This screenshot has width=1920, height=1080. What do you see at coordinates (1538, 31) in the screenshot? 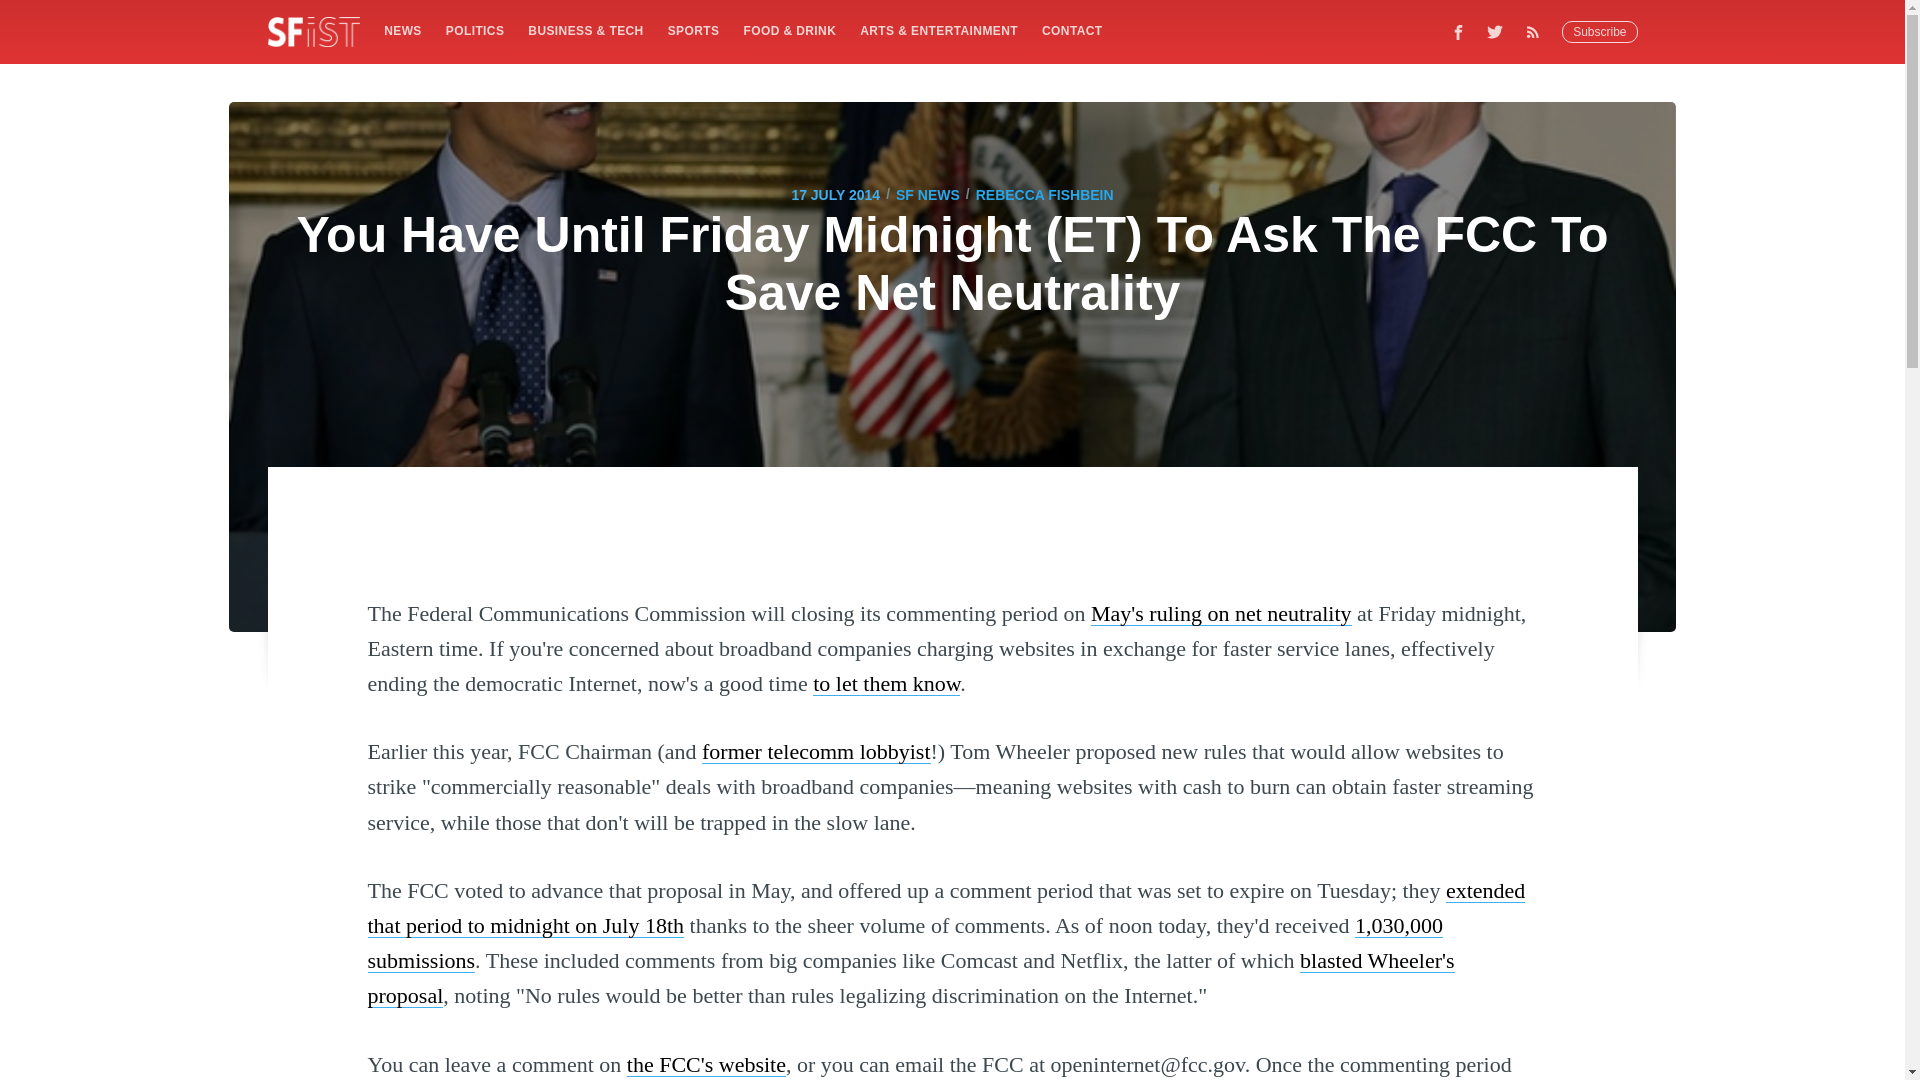
I see `RSS` at bounding box center [1538, 31].